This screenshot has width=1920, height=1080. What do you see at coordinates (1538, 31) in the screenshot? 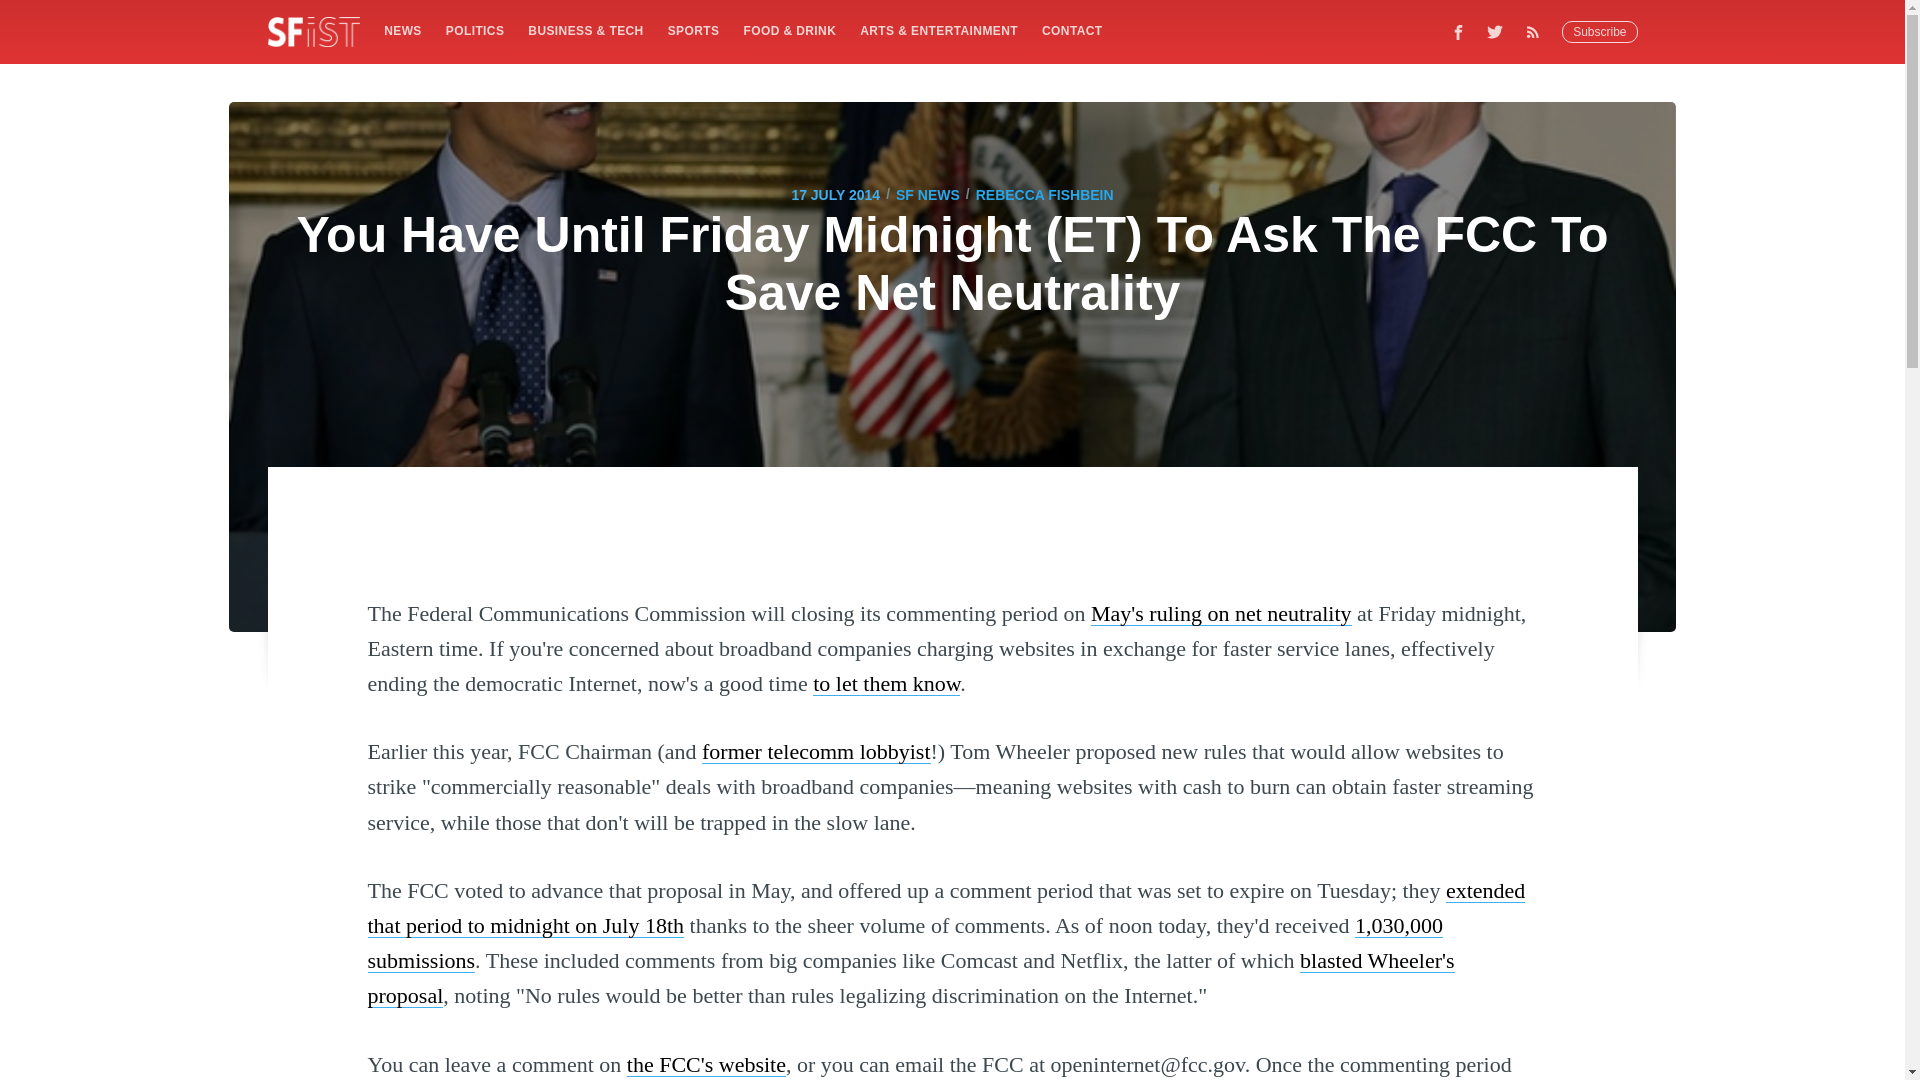
I see `RSS` at bounding box center [1538, 31].